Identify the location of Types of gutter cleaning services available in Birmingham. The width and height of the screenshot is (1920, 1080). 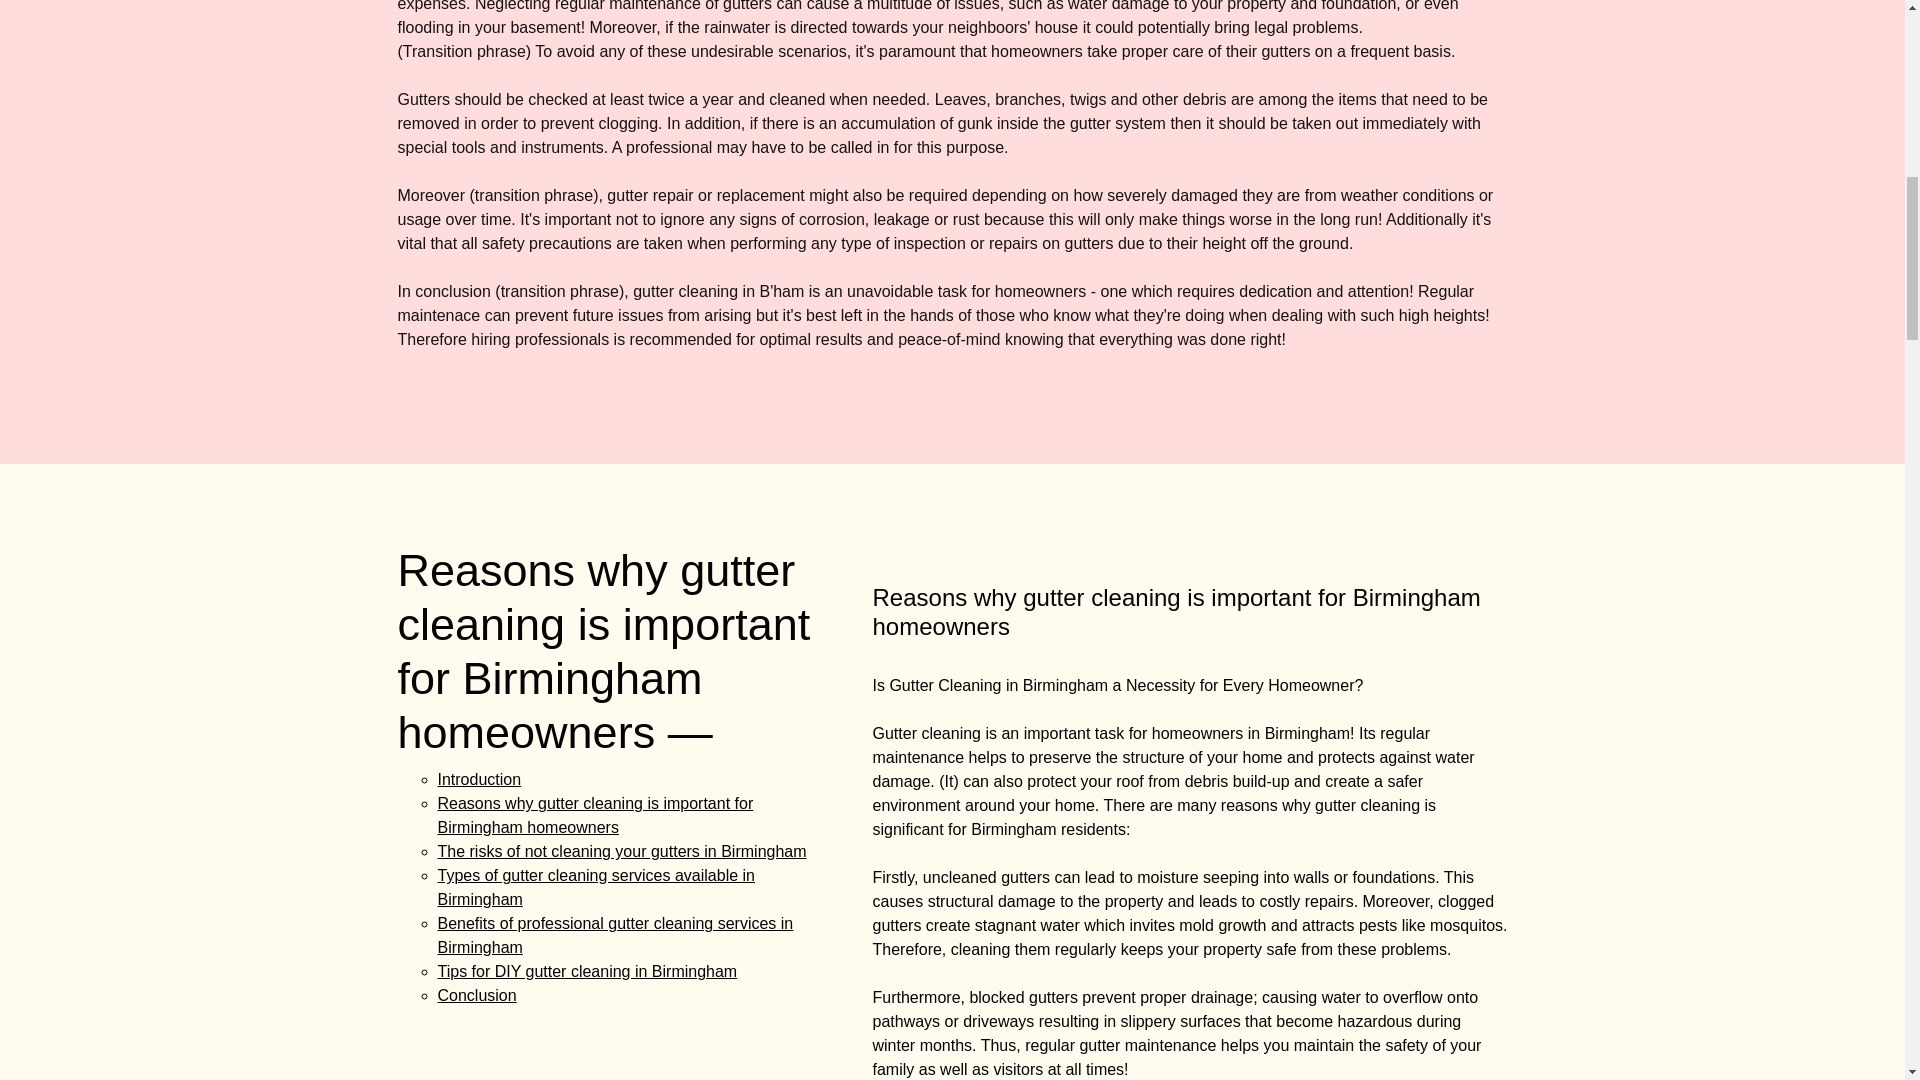
(596, 888).